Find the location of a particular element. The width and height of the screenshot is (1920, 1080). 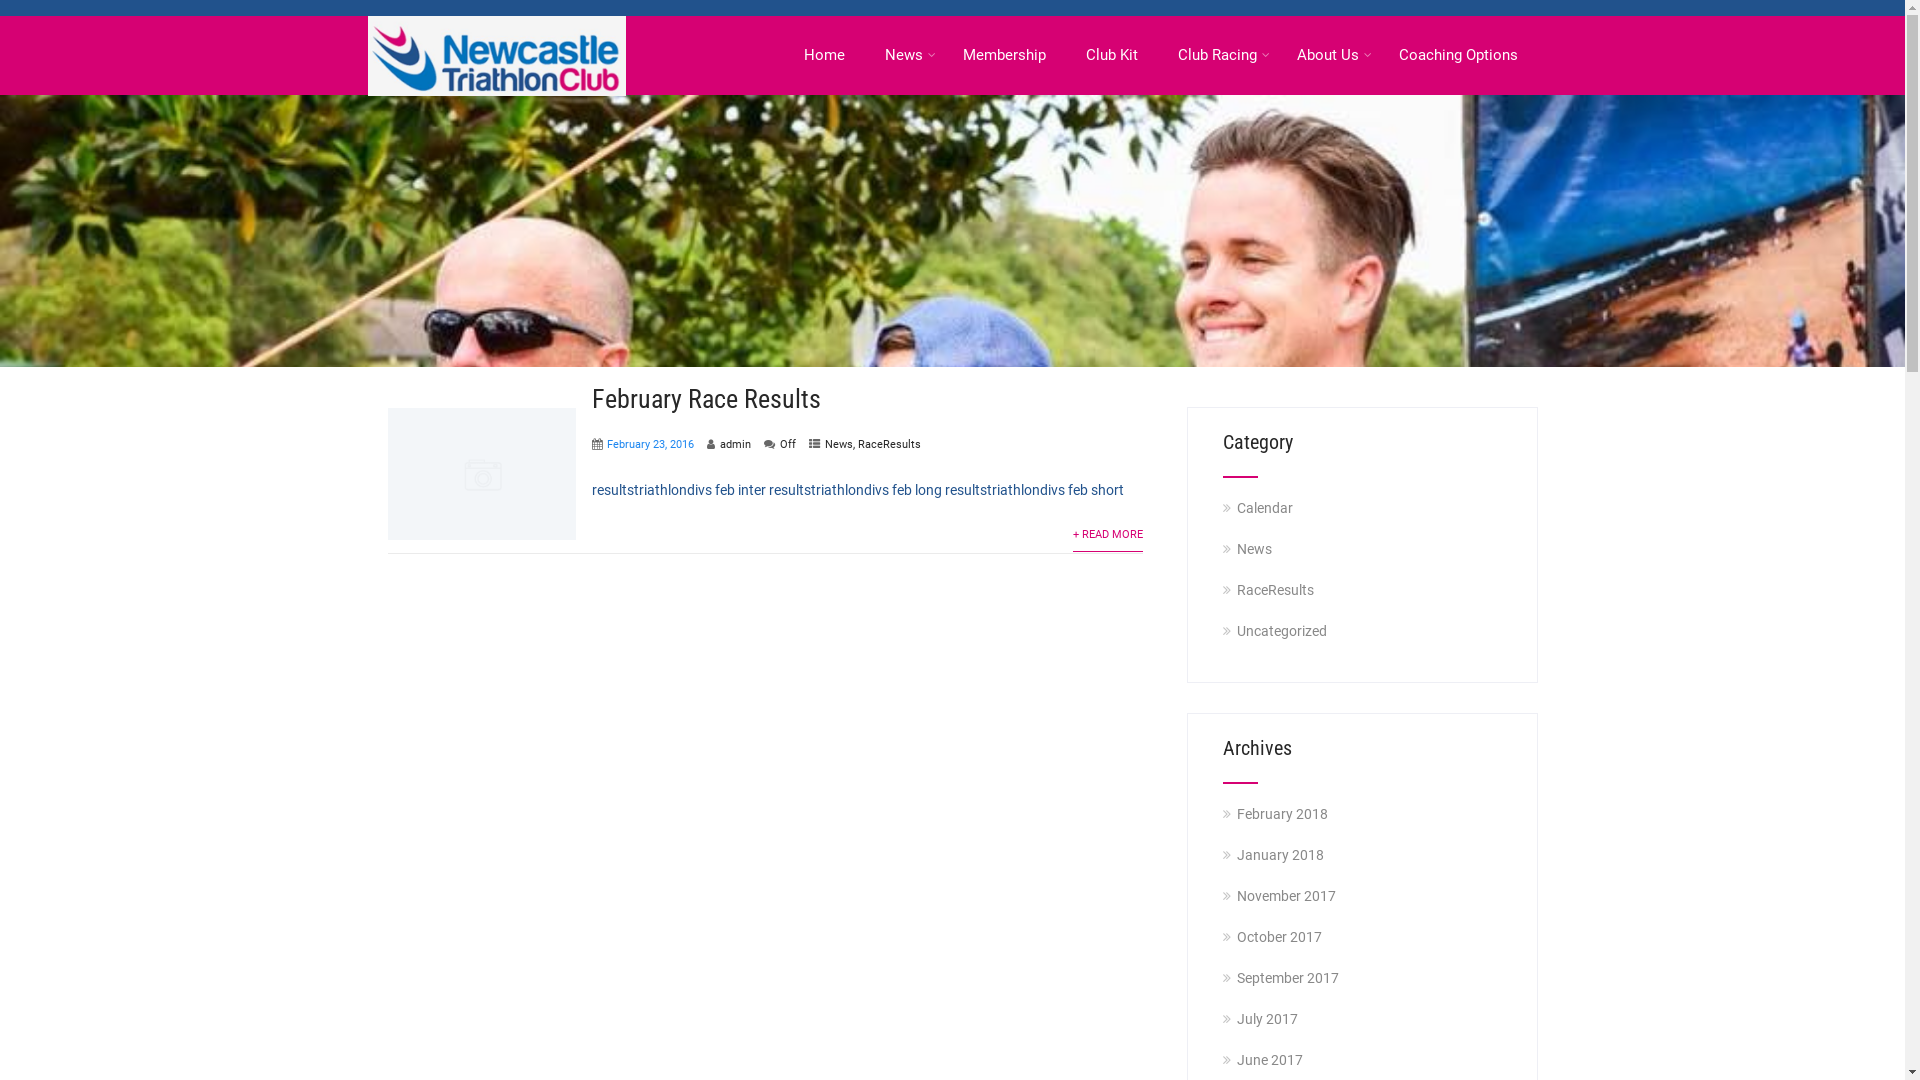

February Race Results is located at coordinates (706, 399).